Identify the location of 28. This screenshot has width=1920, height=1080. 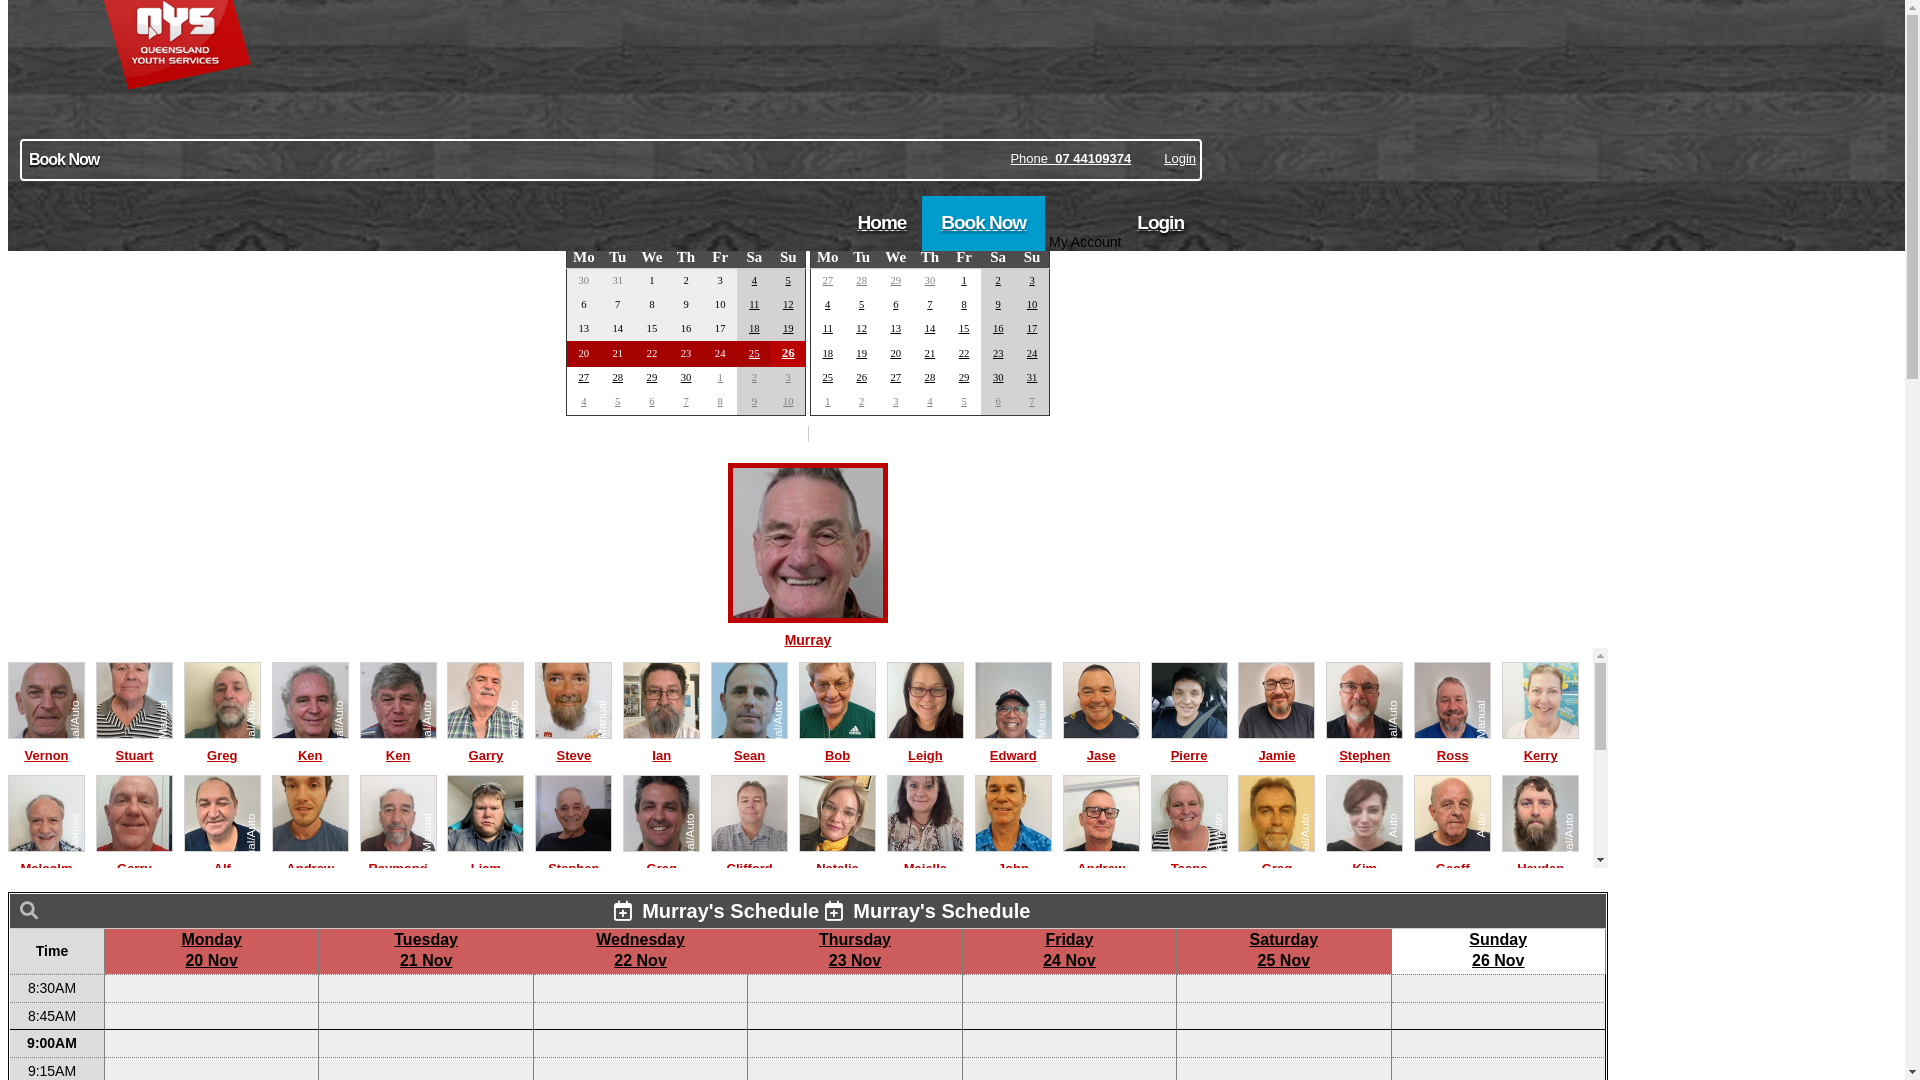
(862, 280).